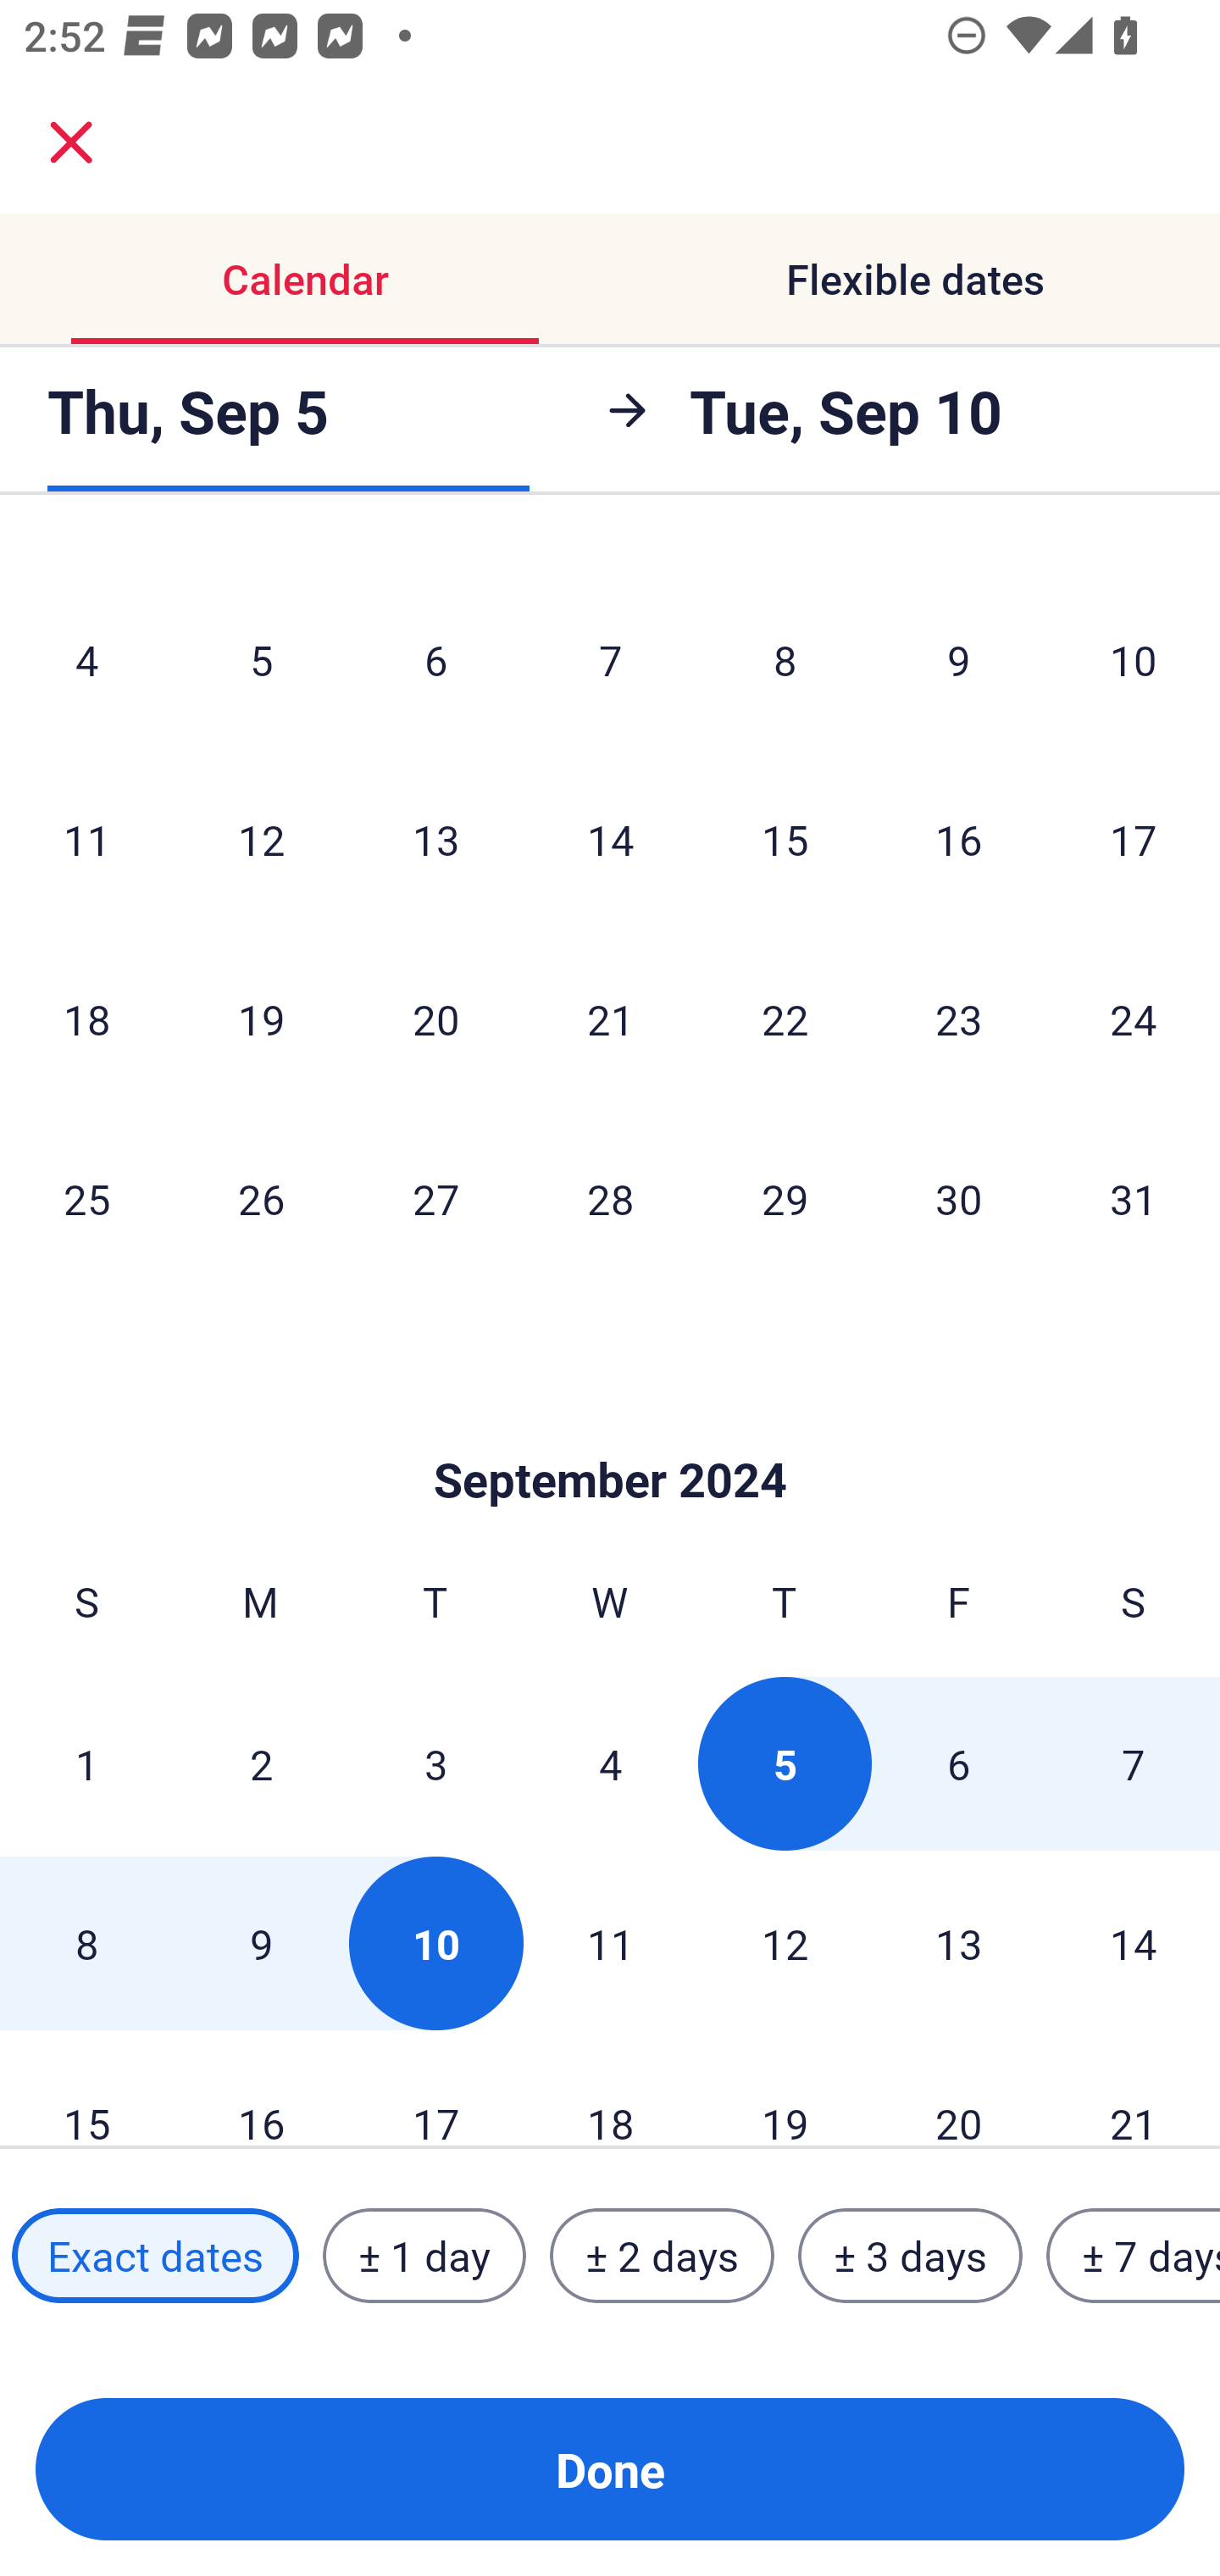 The height and width of the screenshot is (2576, 1220). What do you see at coordinates (959, 659) in the screenshot?
I see `9 Friday, August 9, 2024` at bounding box center [959, 659].